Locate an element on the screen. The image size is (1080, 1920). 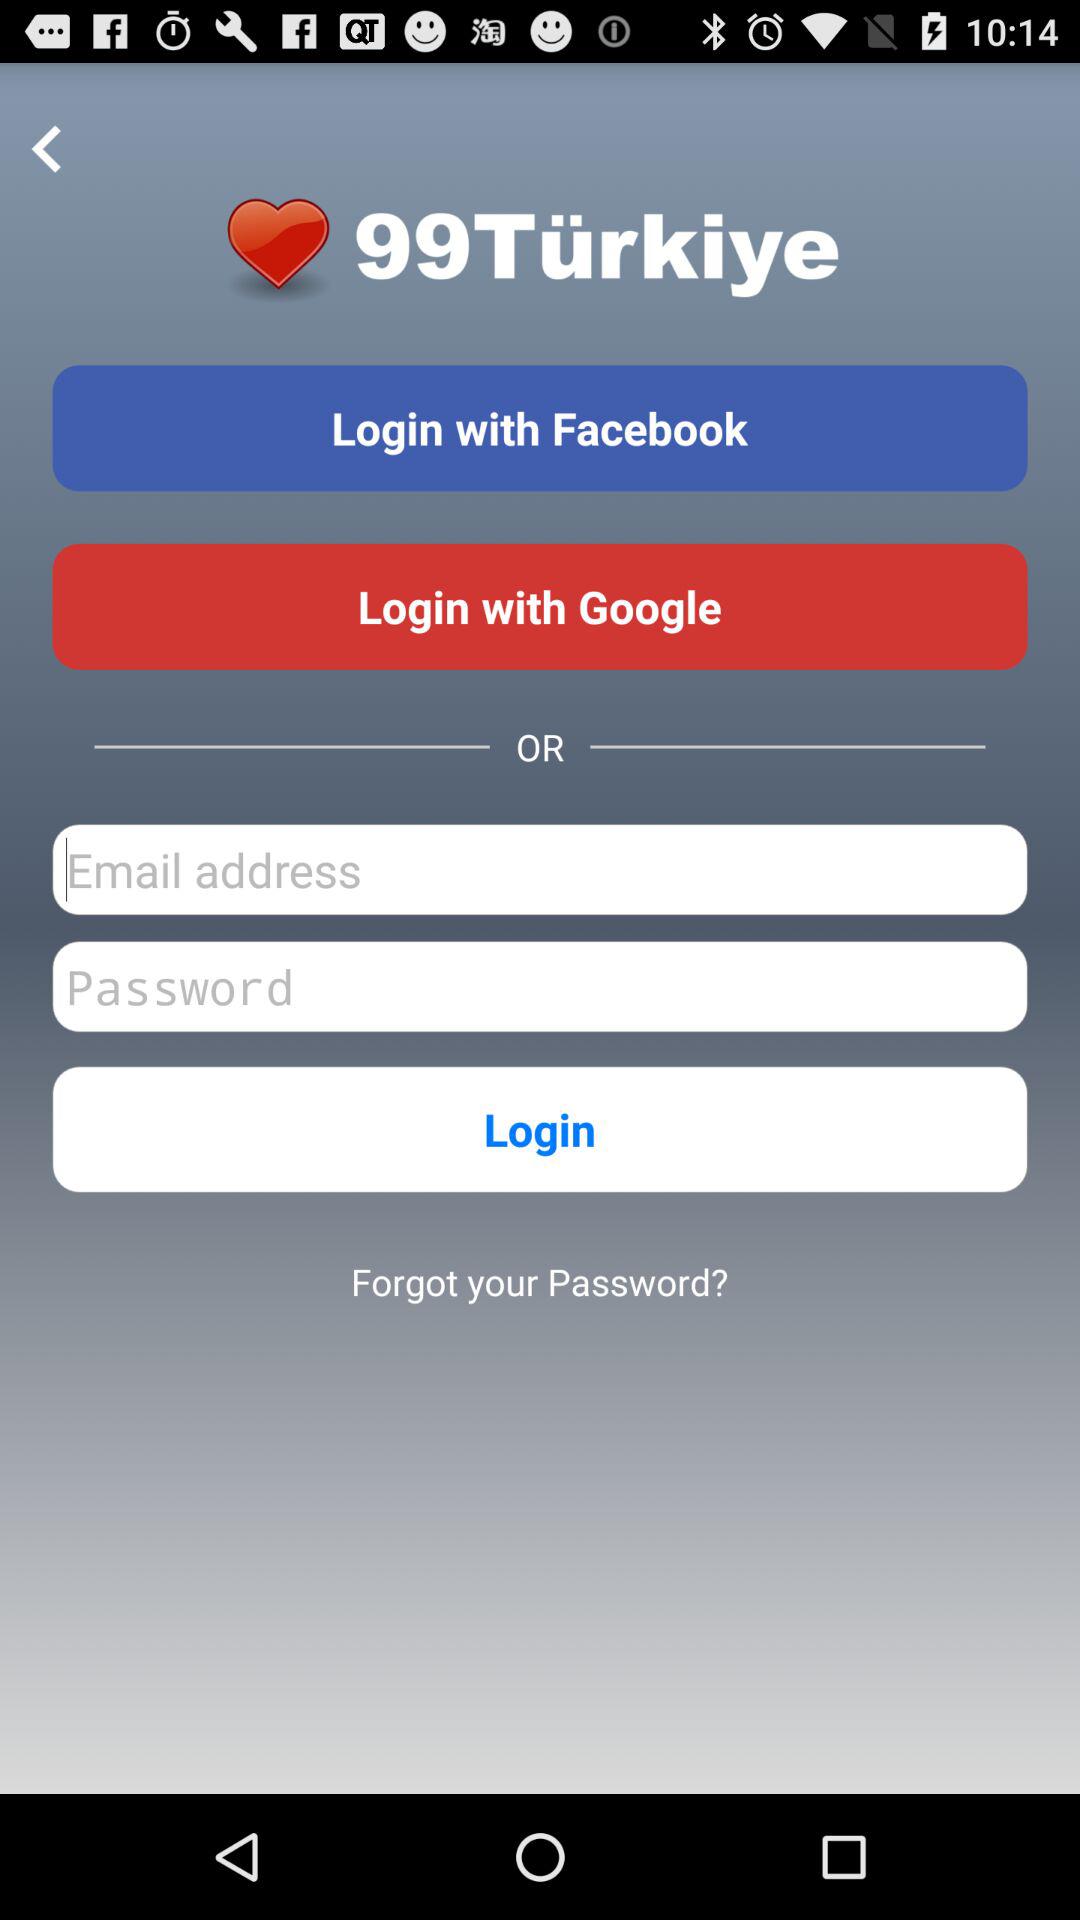
digit password is located at coordinates (540, 986).